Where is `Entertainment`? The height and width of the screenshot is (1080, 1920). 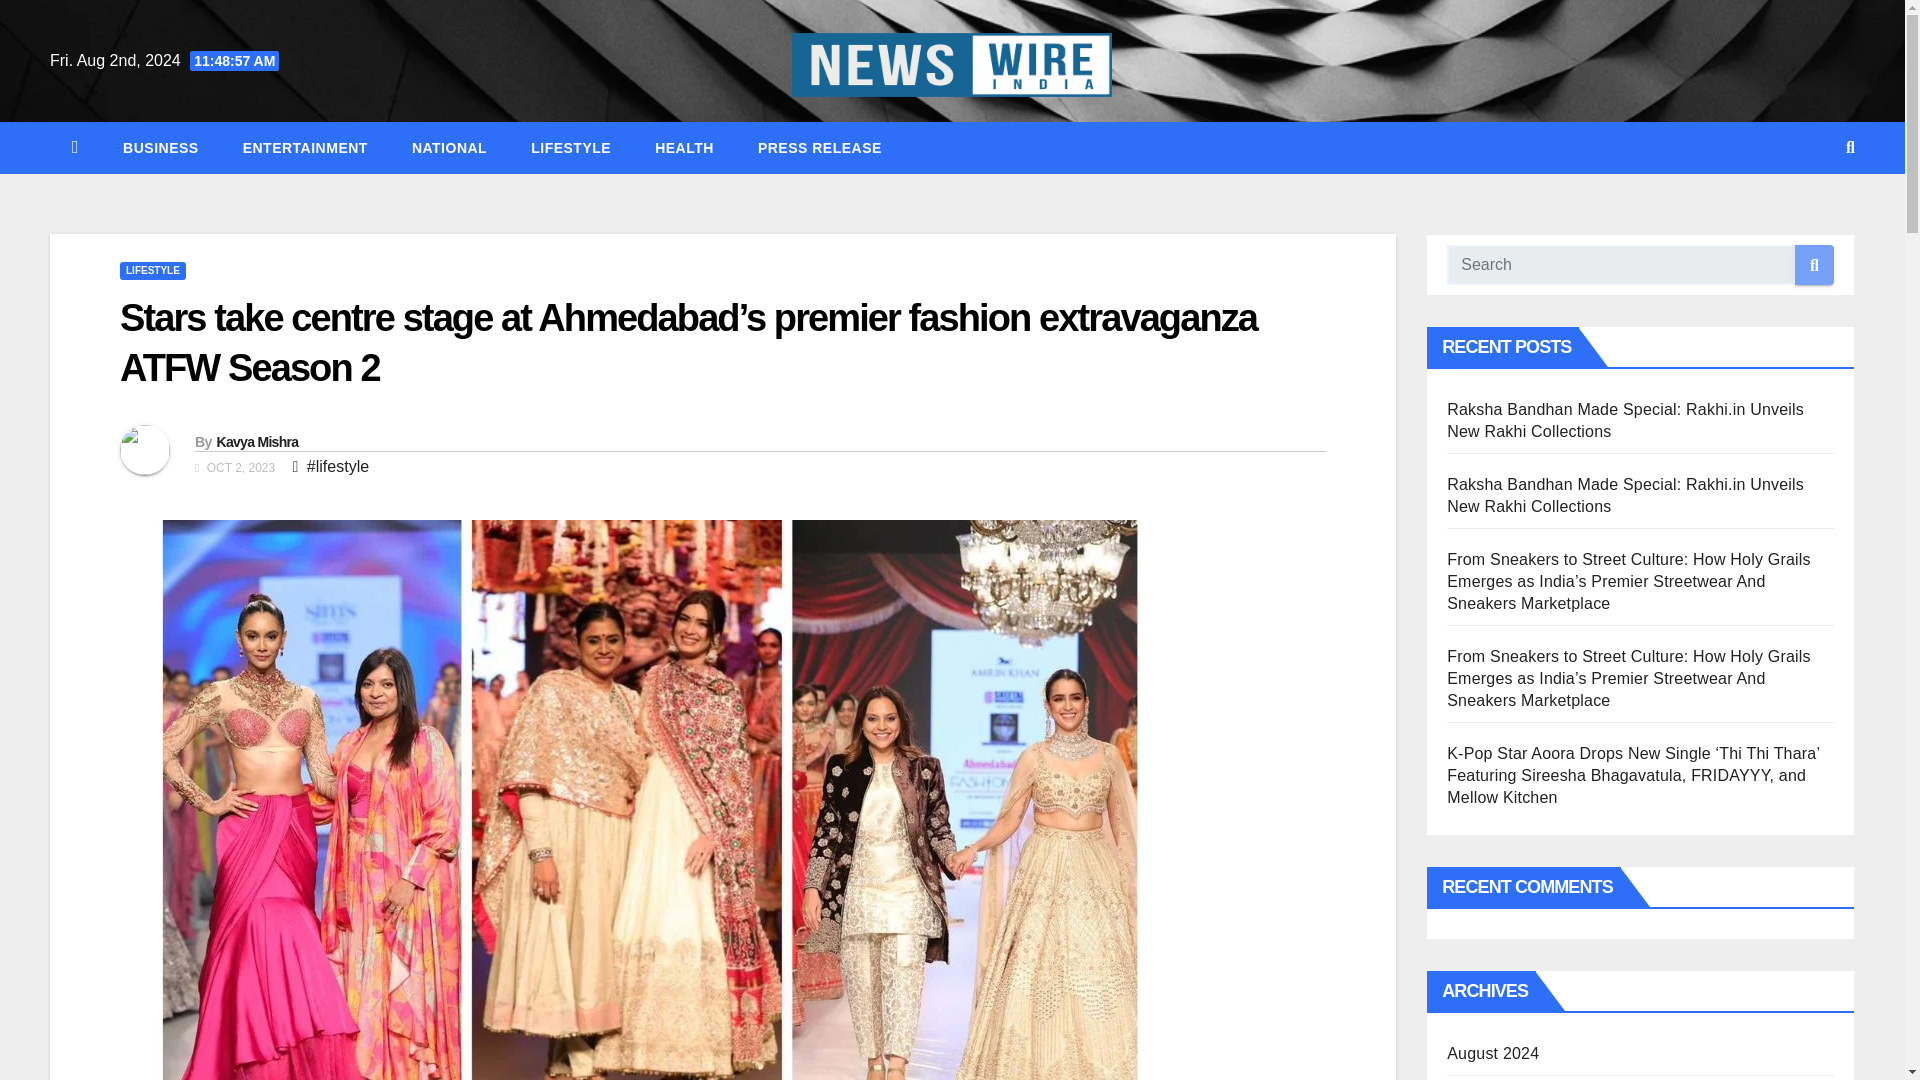 Entertainment is located at coordinates (304, 148).